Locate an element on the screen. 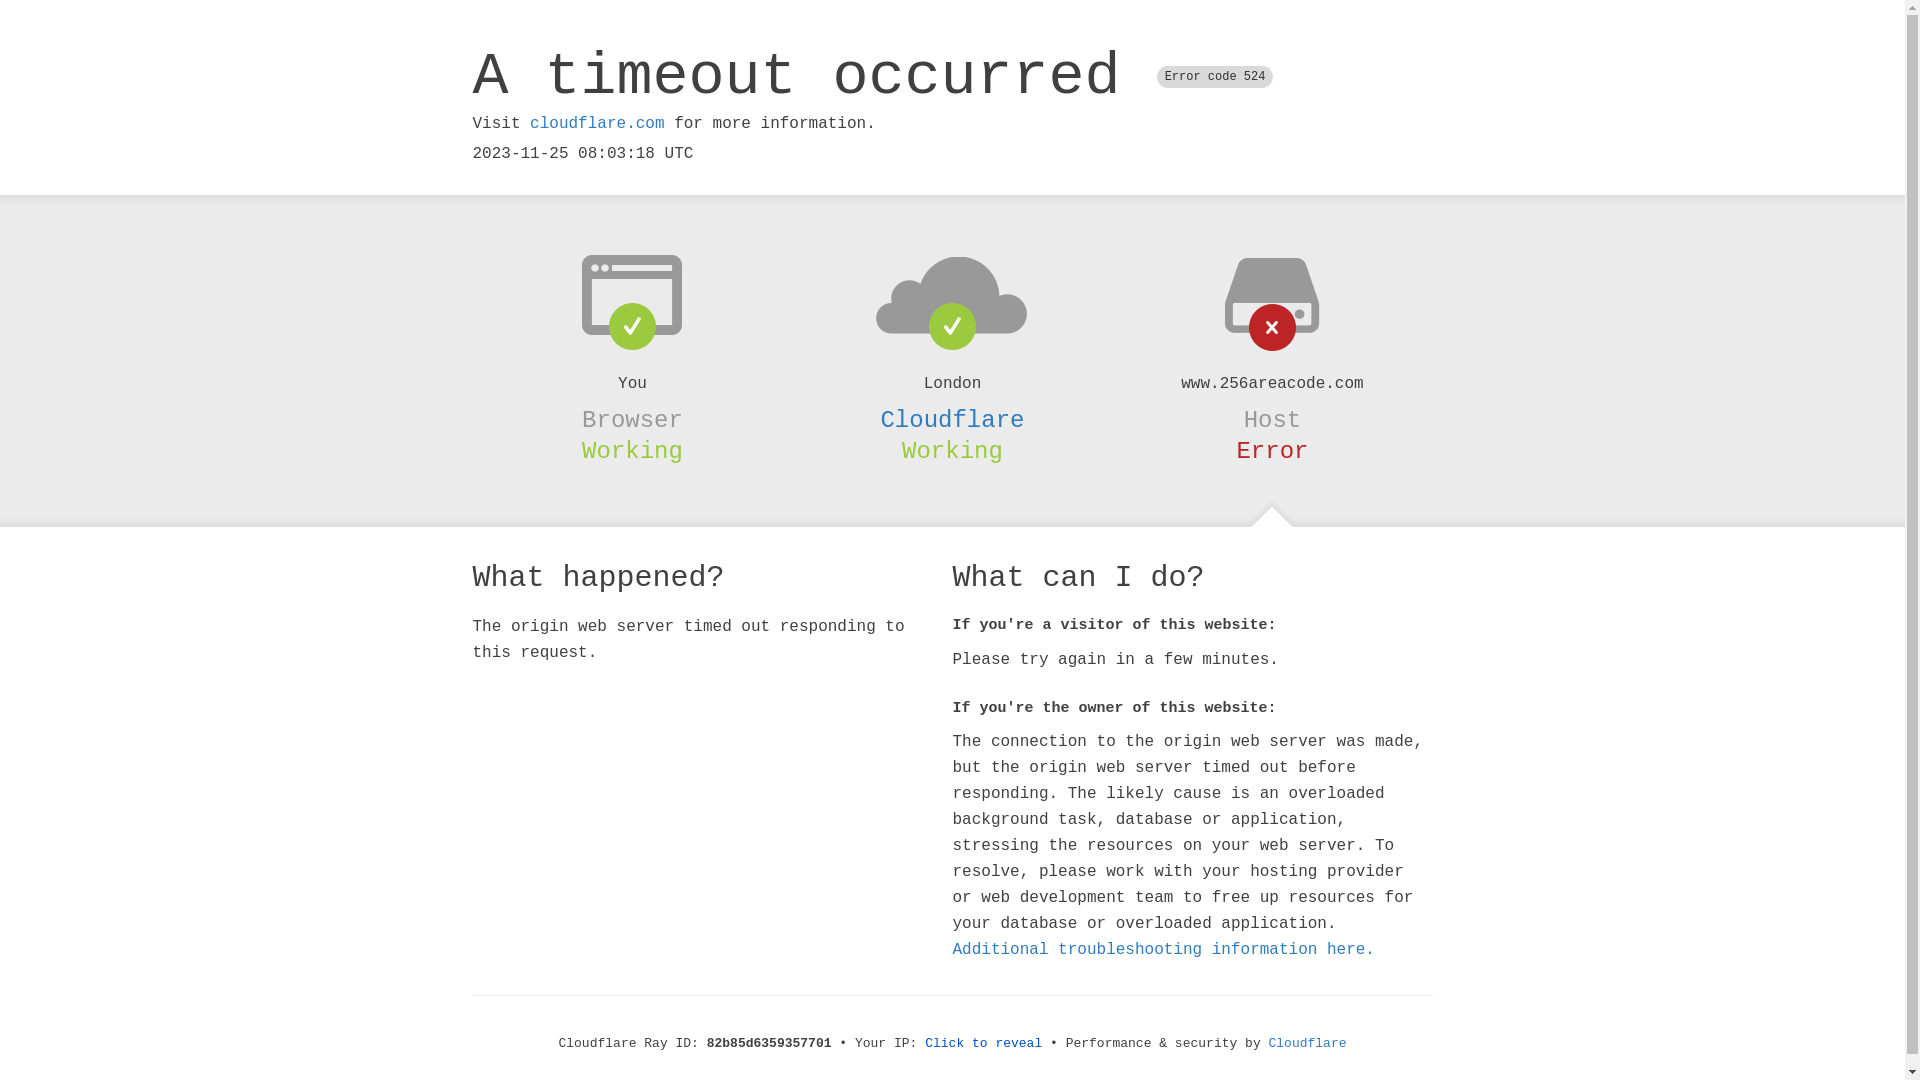 The width and height of the screenshot is (1920, 1080). Cloudflare is located at coordinates (952, 420).